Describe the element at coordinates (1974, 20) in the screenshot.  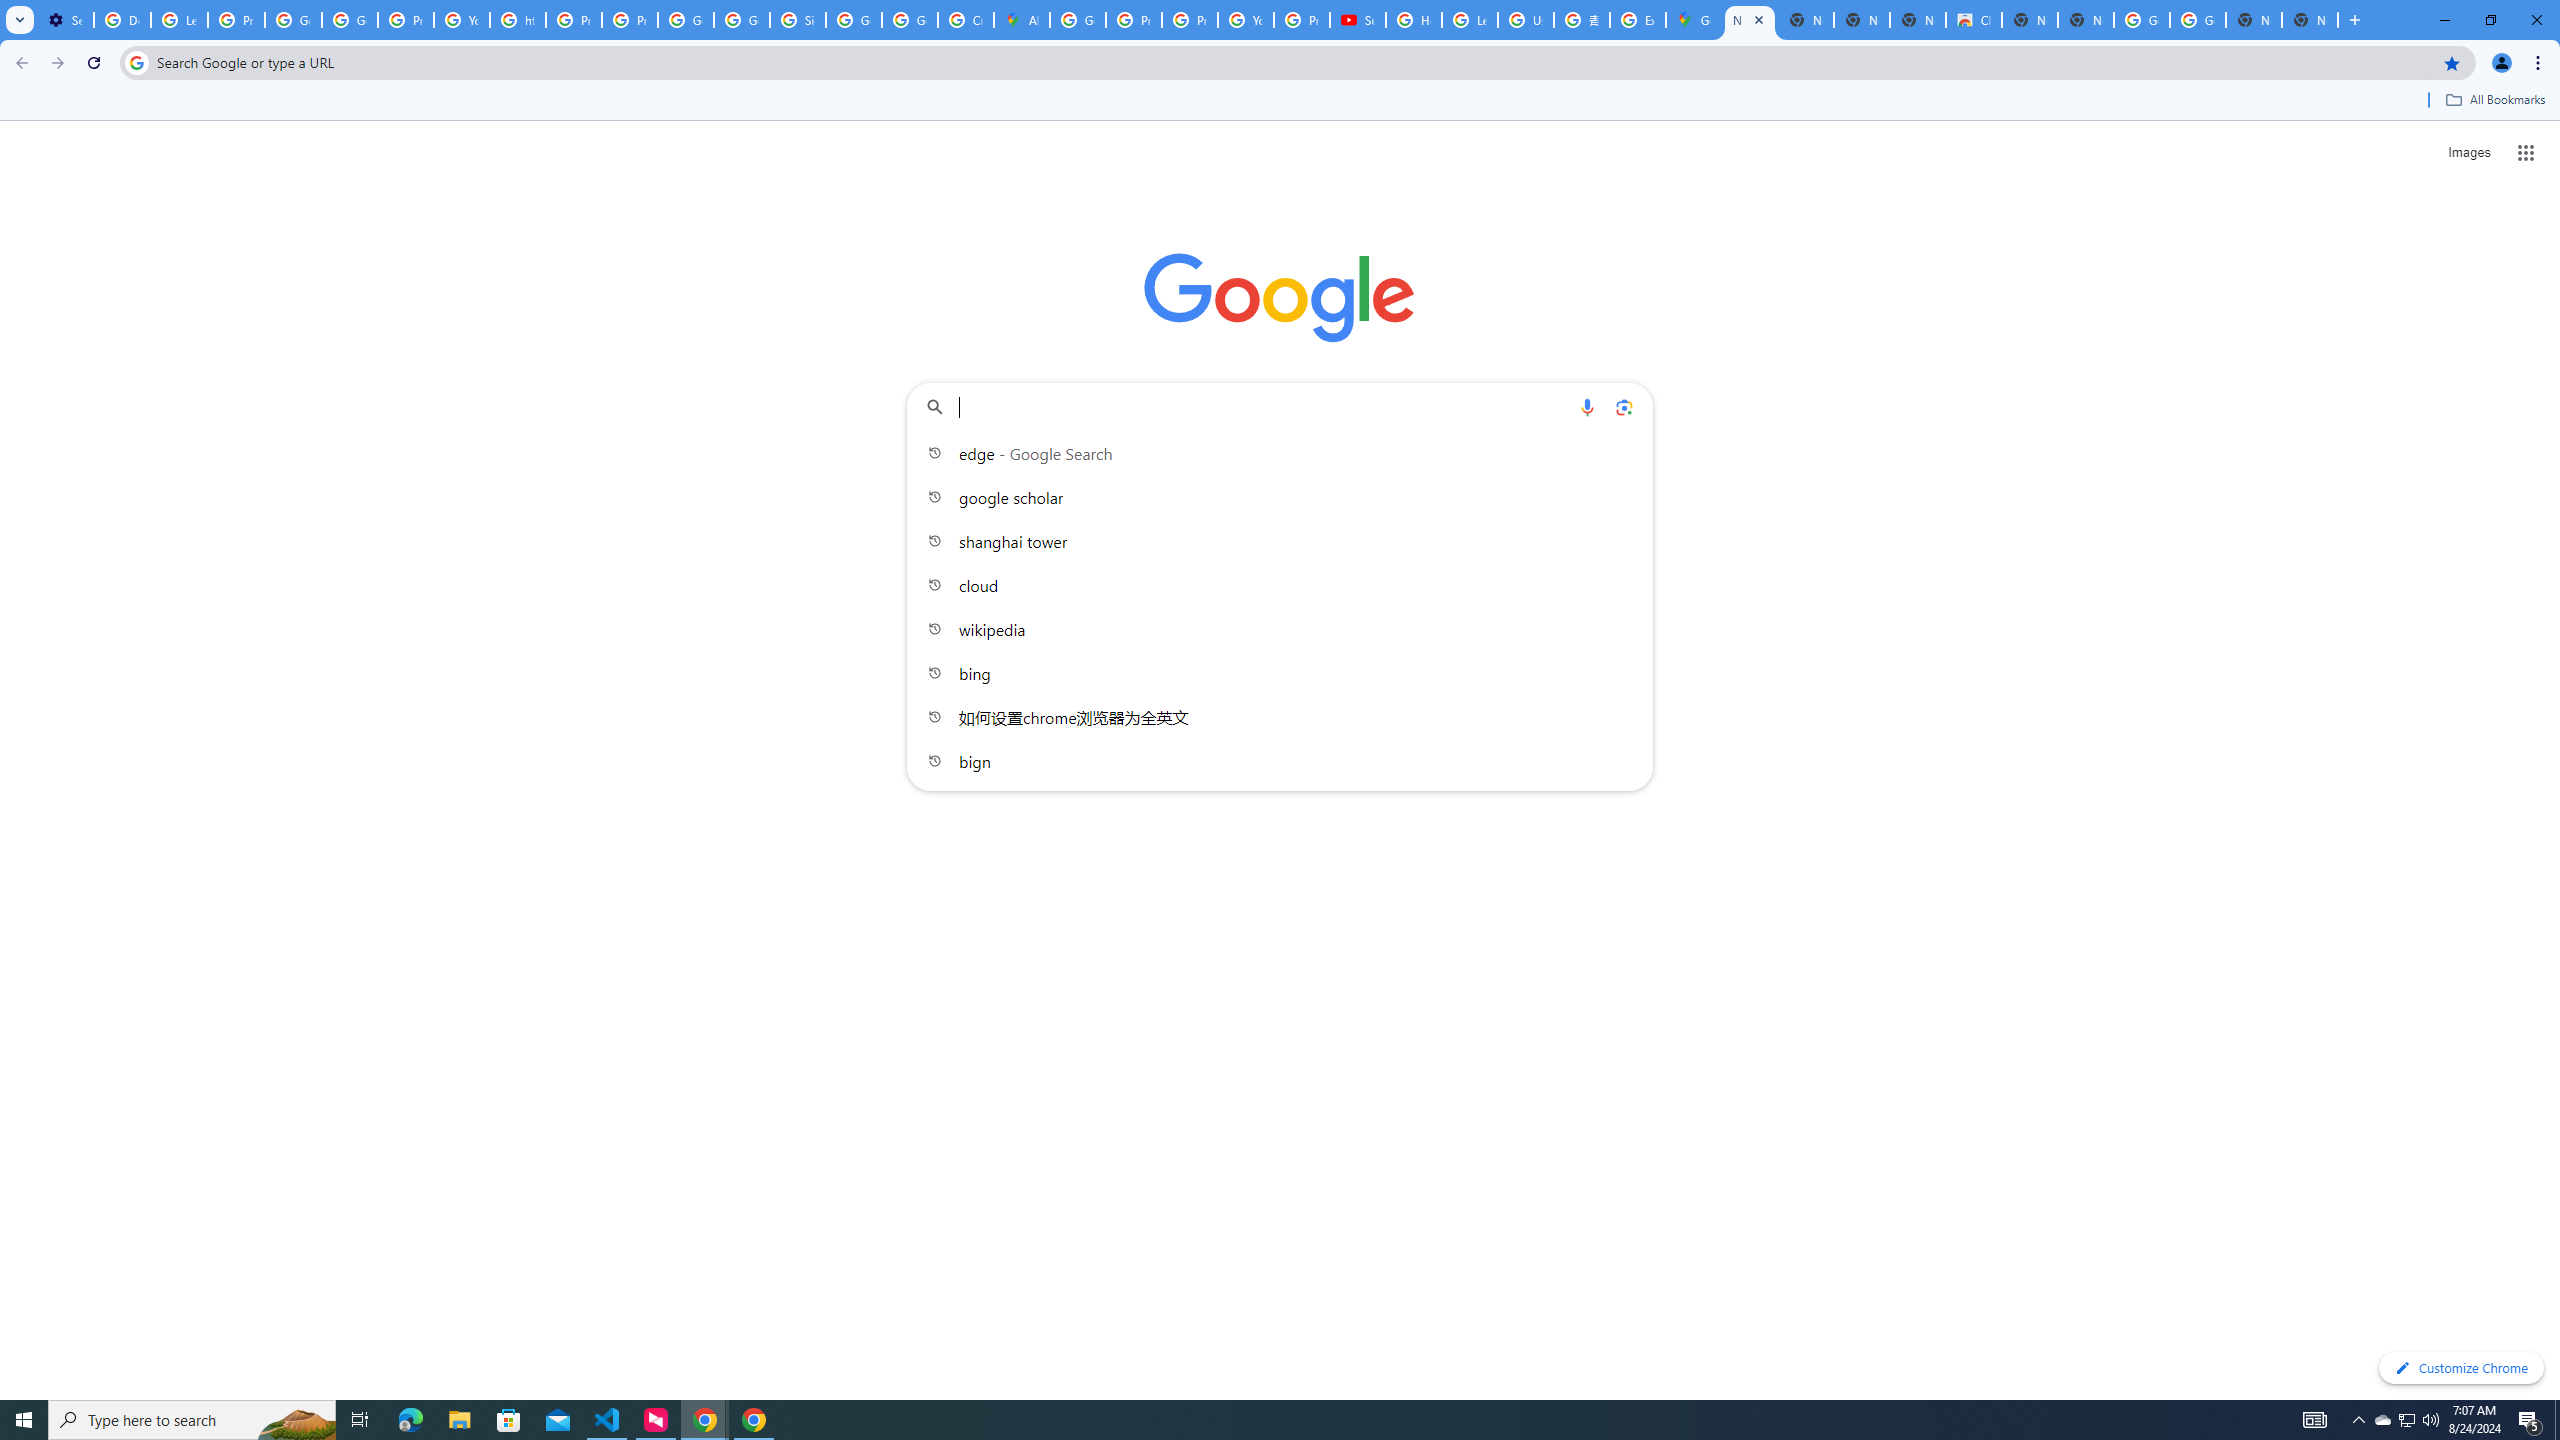
I see `Chrome Web Store` at that location.